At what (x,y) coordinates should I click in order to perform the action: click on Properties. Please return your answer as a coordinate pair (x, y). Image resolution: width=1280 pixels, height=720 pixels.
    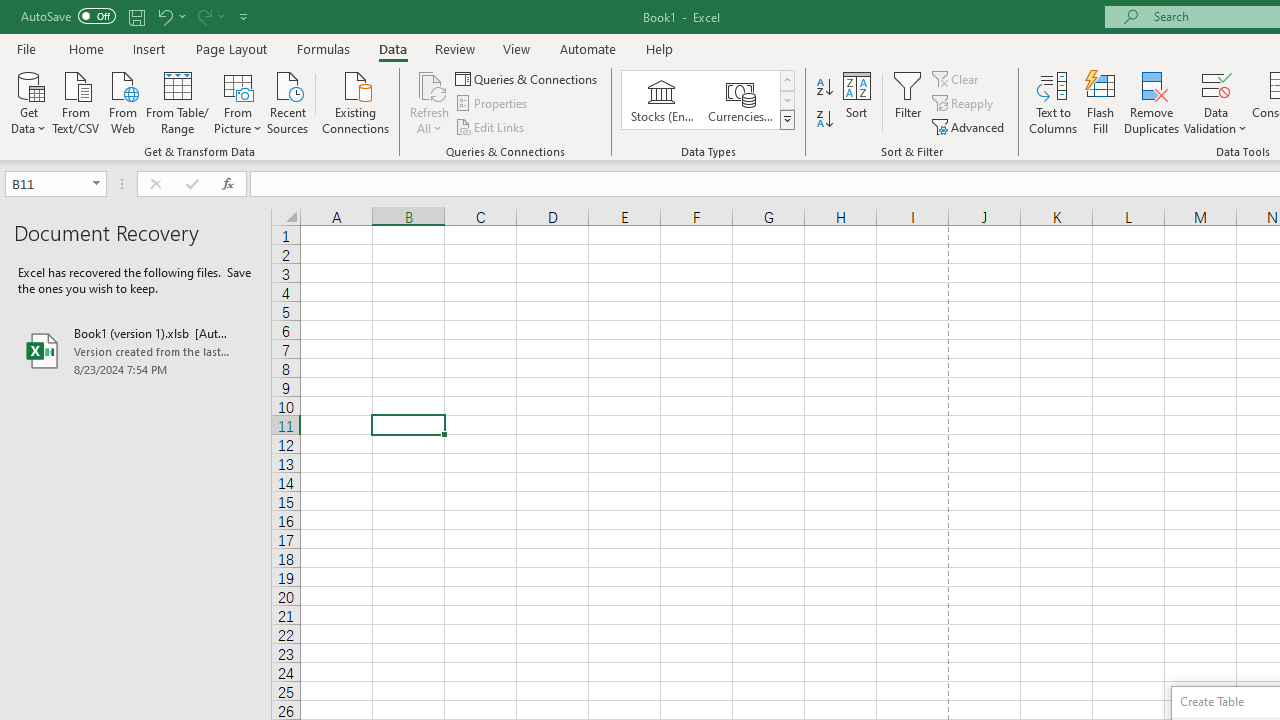
    Looking at the image, I should click on (492, 104).